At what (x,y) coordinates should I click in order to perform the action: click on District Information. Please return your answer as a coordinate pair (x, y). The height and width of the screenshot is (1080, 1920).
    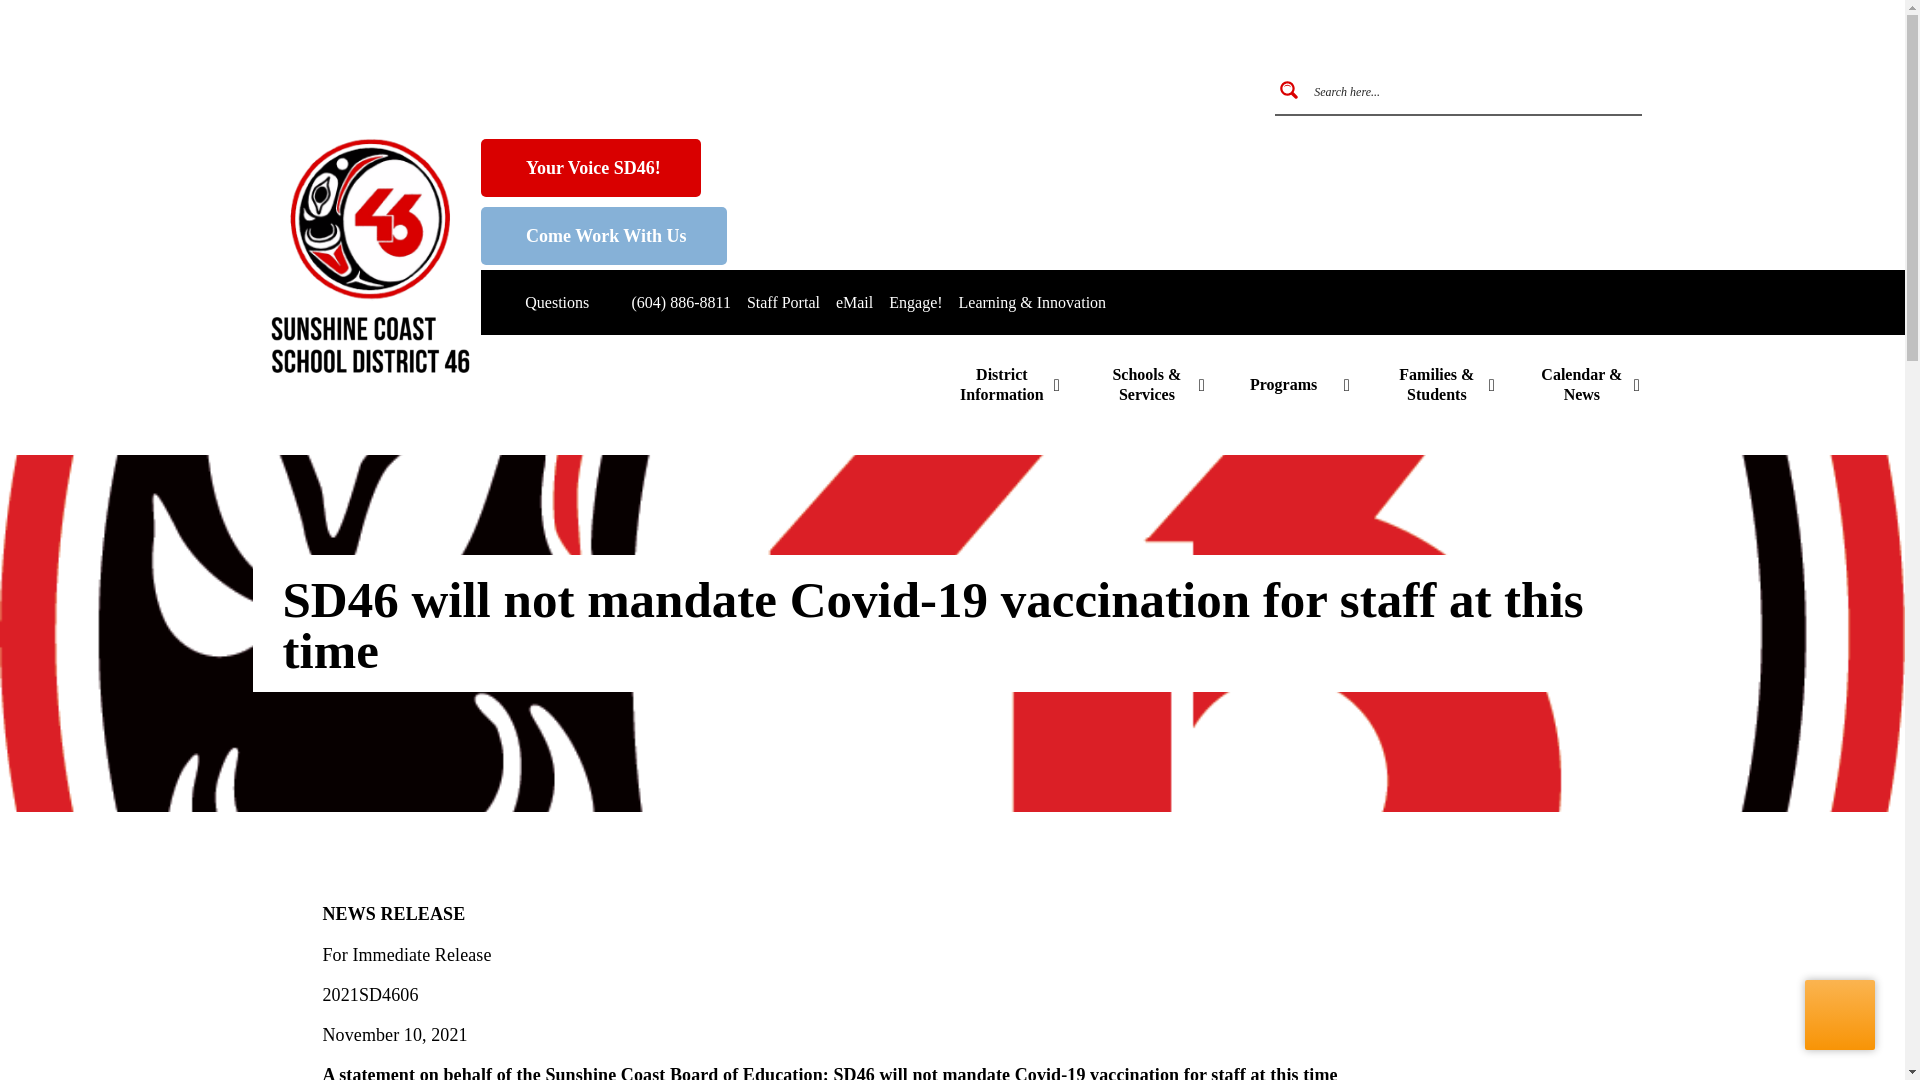
    Looking at the image, I should click on (1010, 384).